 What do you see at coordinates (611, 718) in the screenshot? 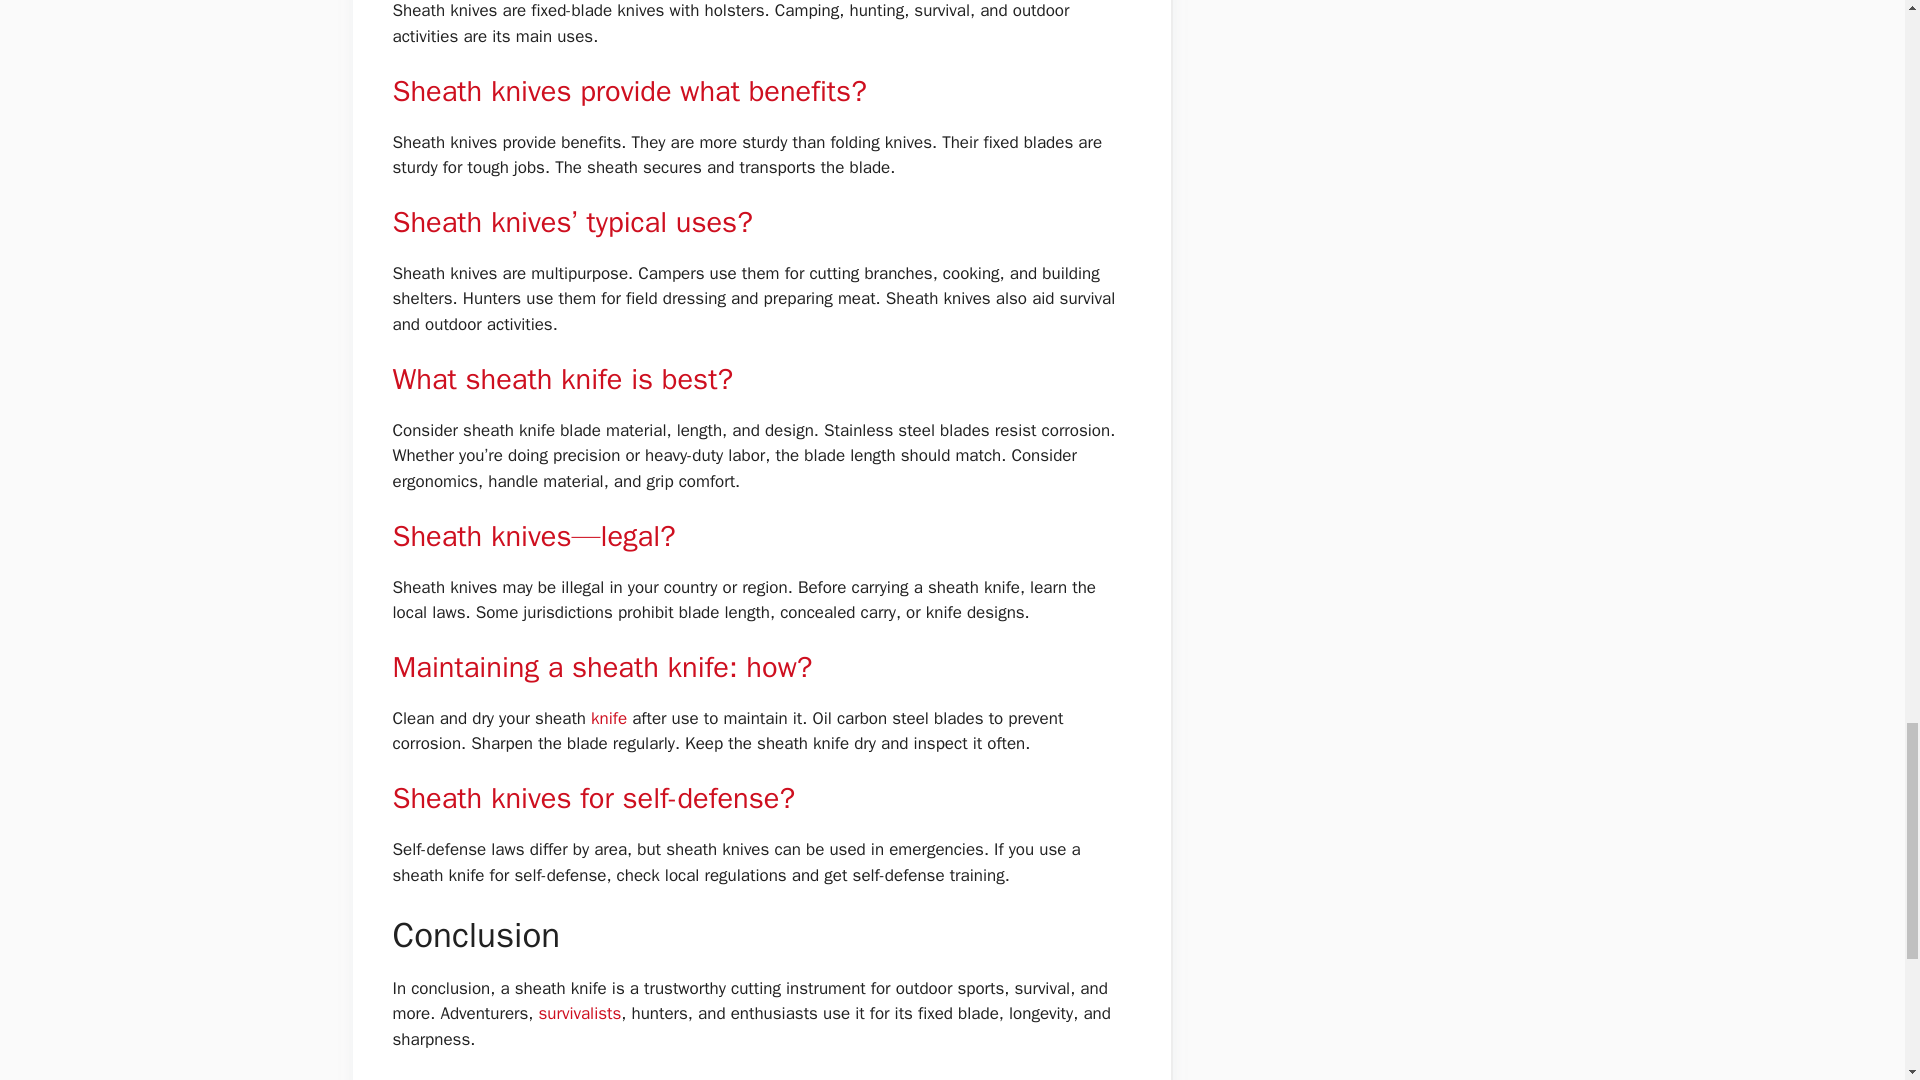
I see `knife` at bounding box center [611, 718].